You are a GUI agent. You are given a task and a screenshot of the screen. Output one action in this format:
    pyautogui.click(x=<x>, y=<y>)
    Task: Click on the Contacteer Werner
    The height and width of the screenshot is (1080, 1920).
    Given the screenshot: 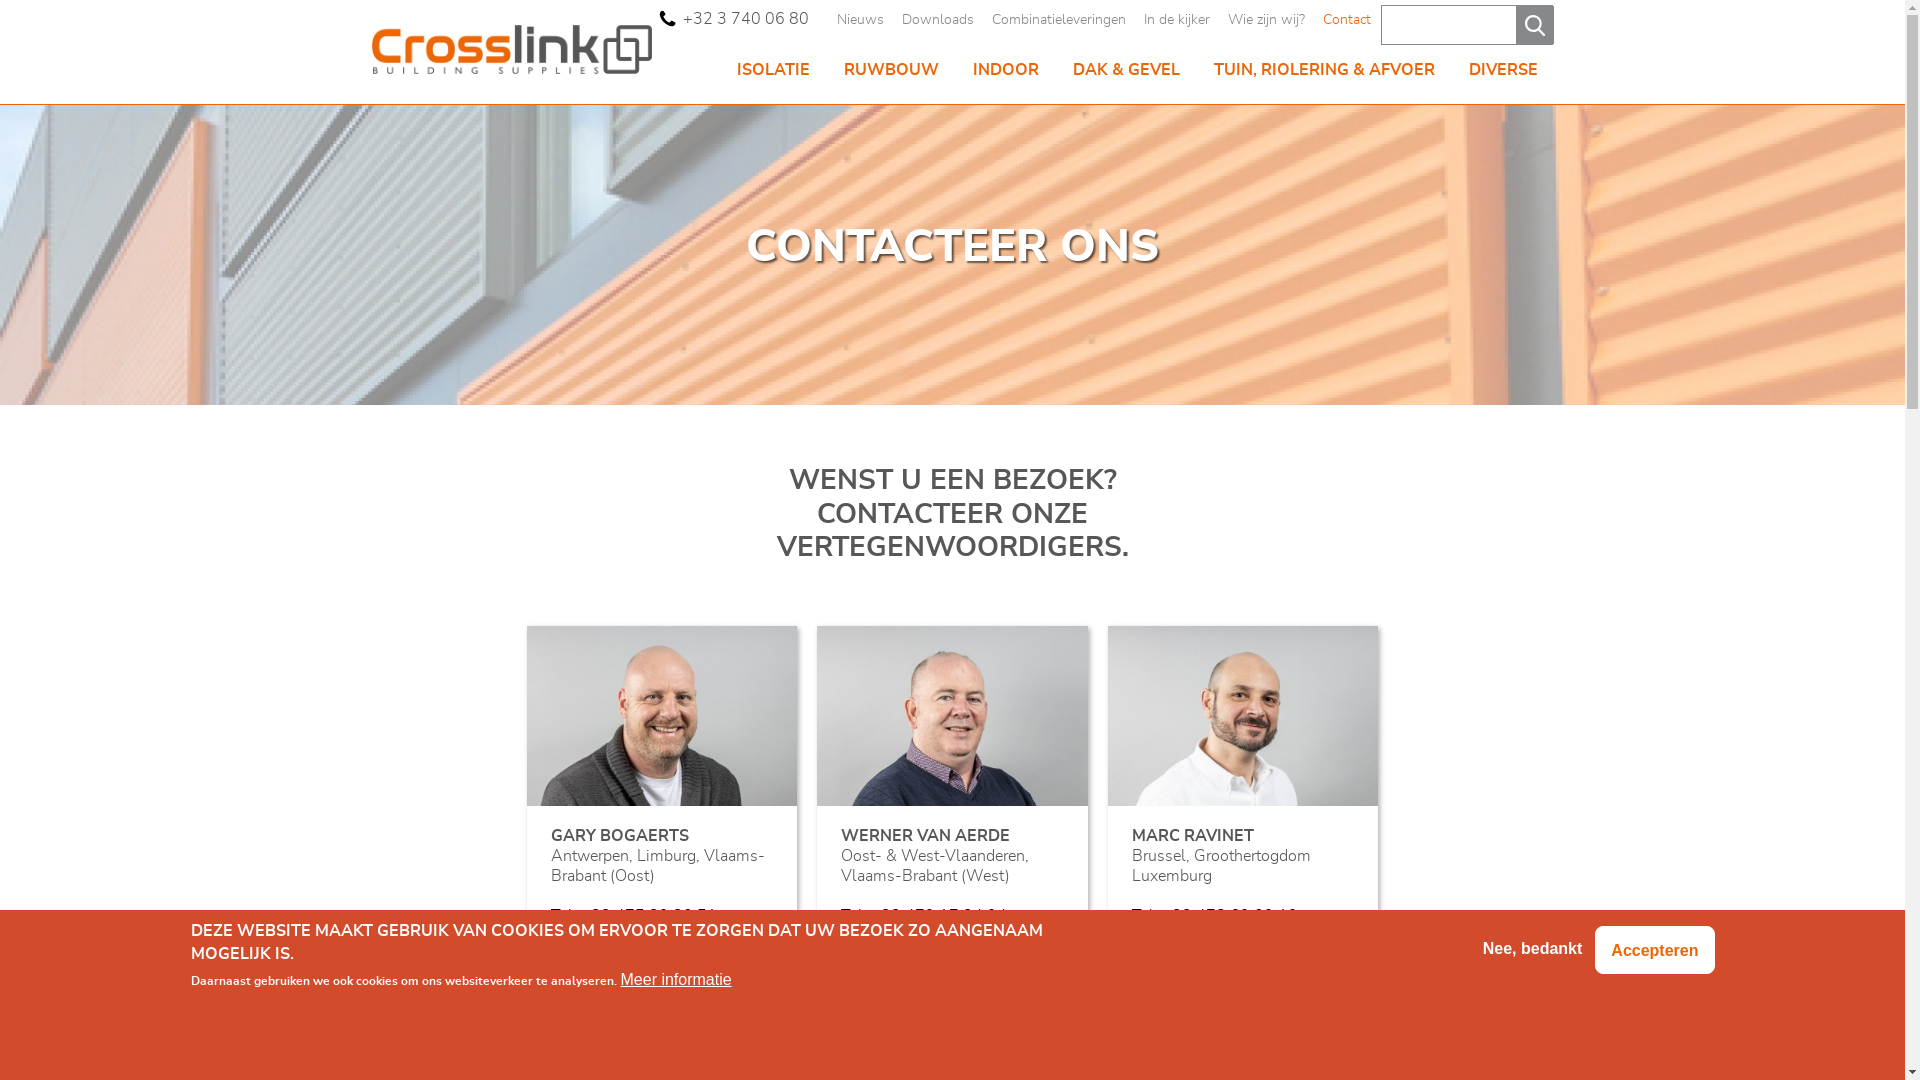 What is the action you would take?
    pyautogui.click(x=952, y=974)
    